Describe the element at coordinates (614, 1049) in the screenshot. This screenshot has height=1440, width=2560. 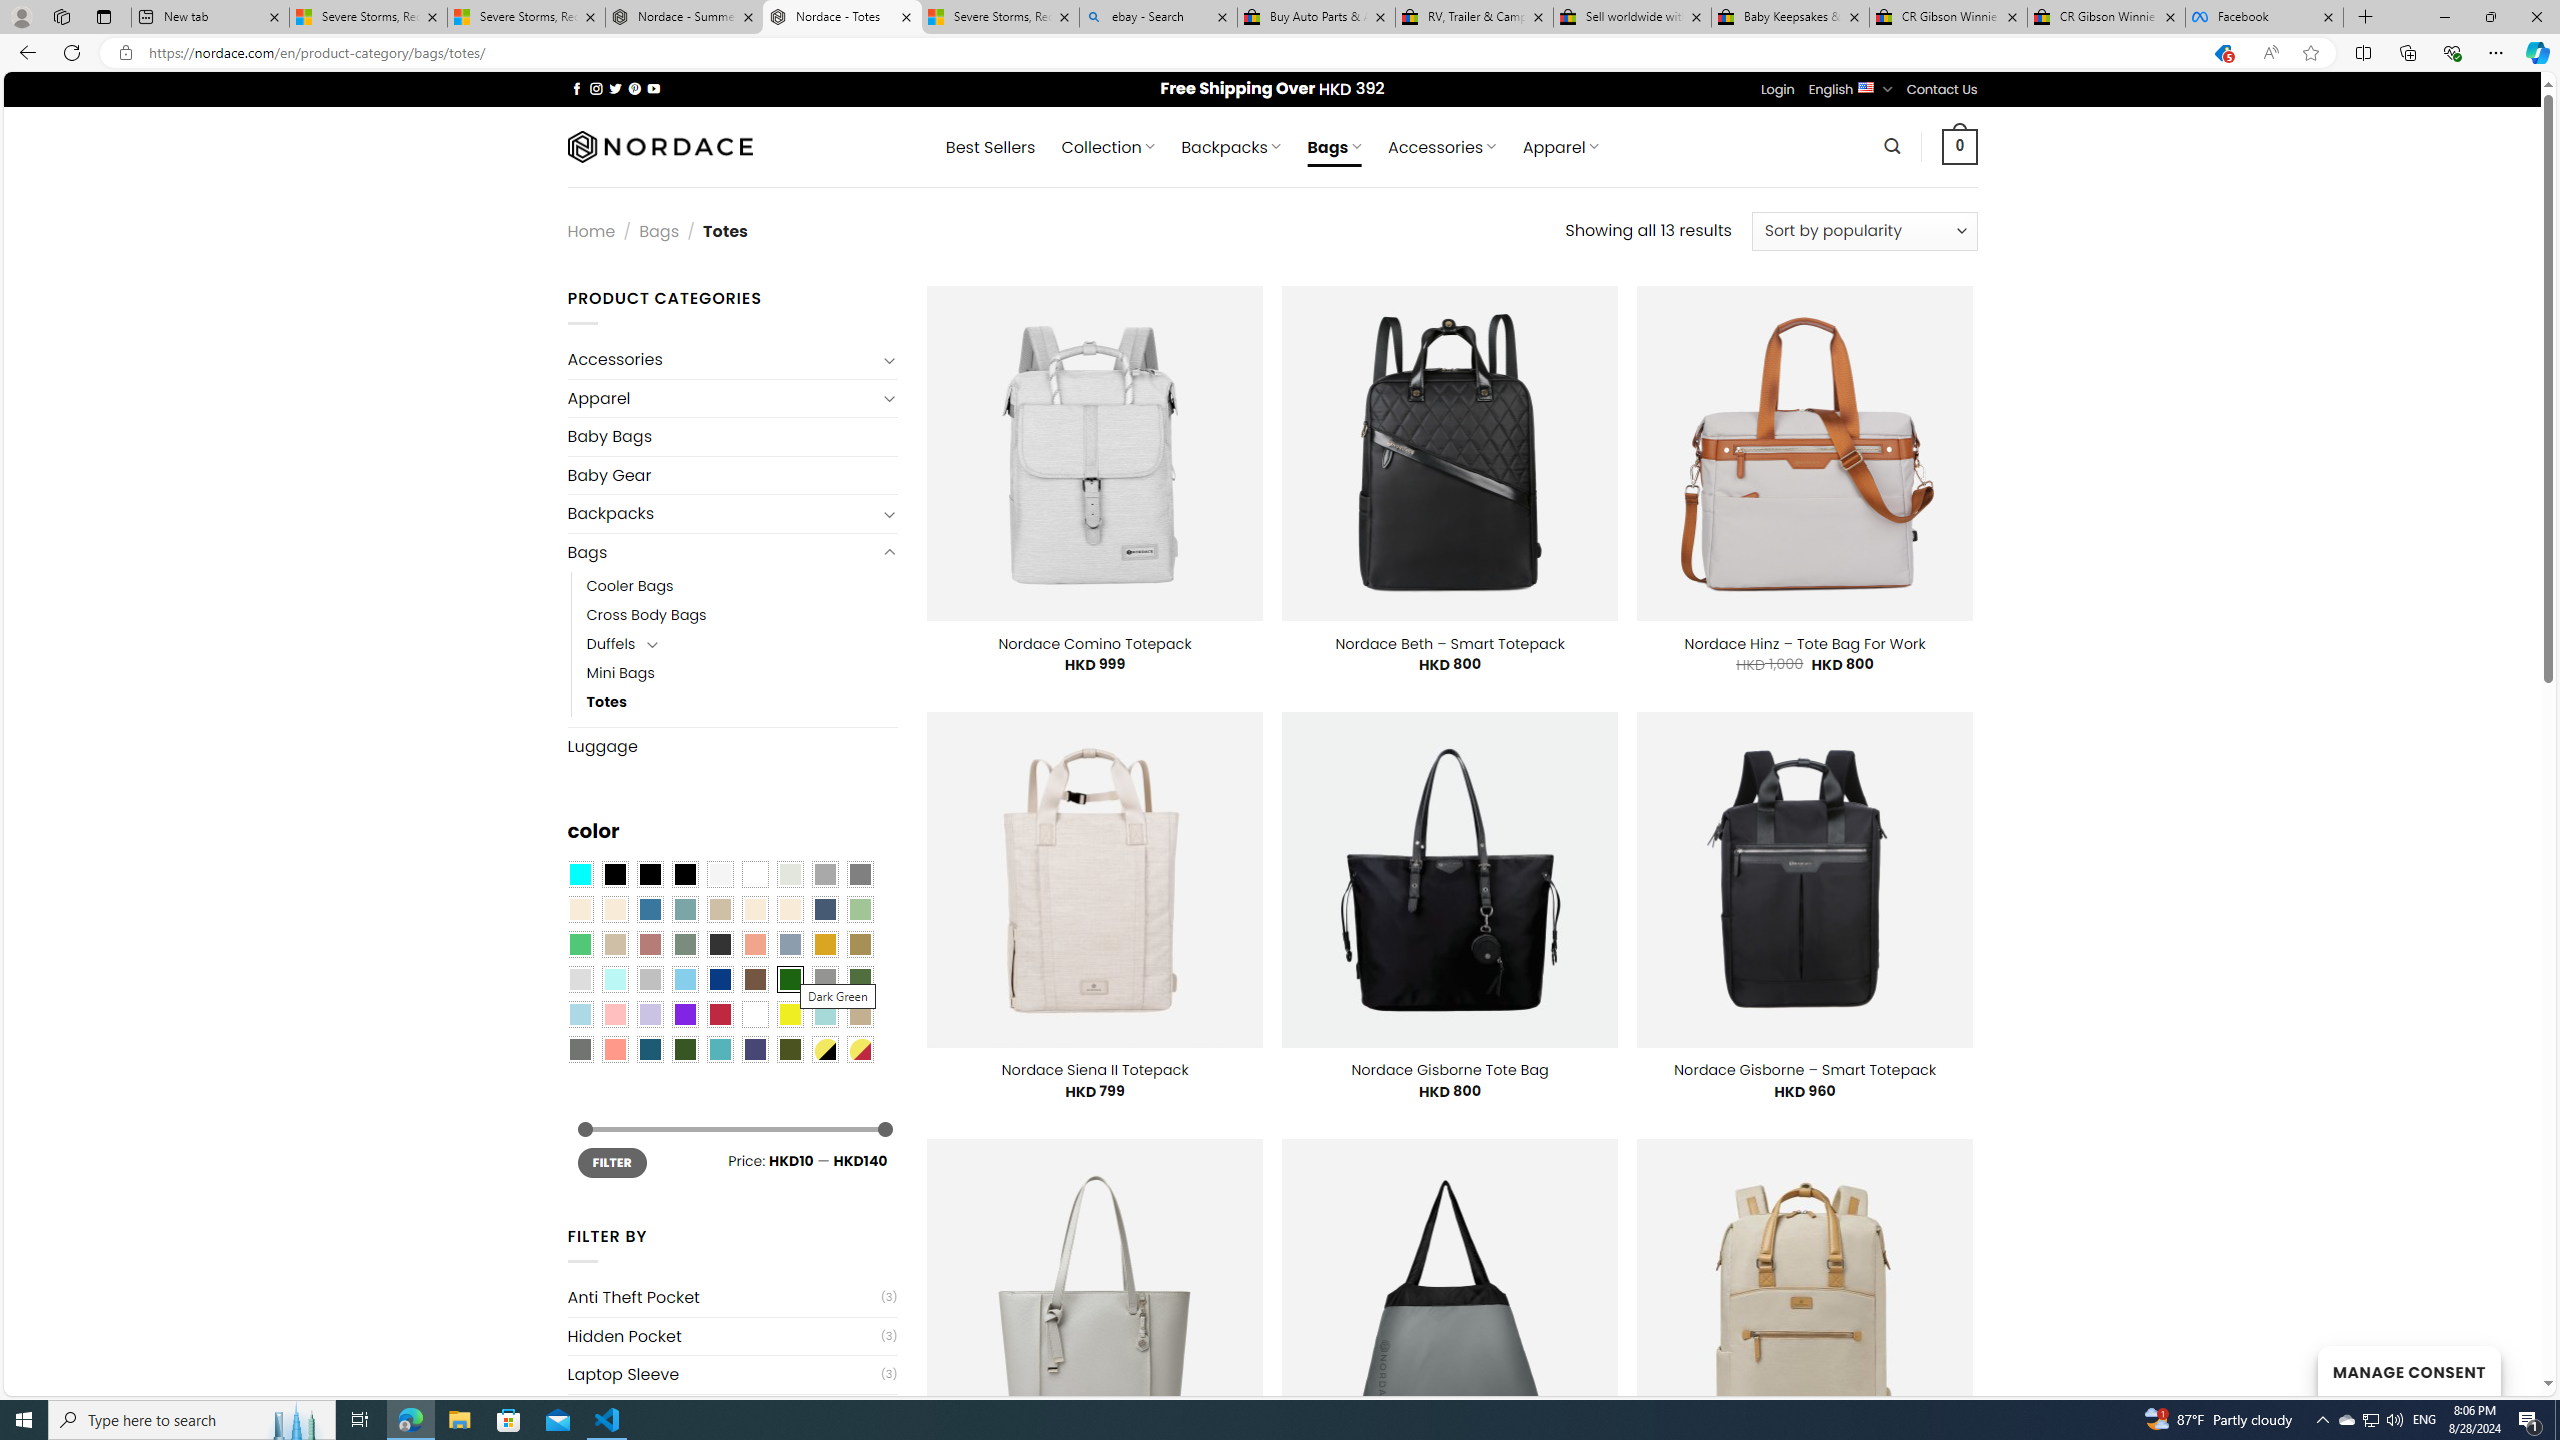
I see `Peach Pink` at that location.